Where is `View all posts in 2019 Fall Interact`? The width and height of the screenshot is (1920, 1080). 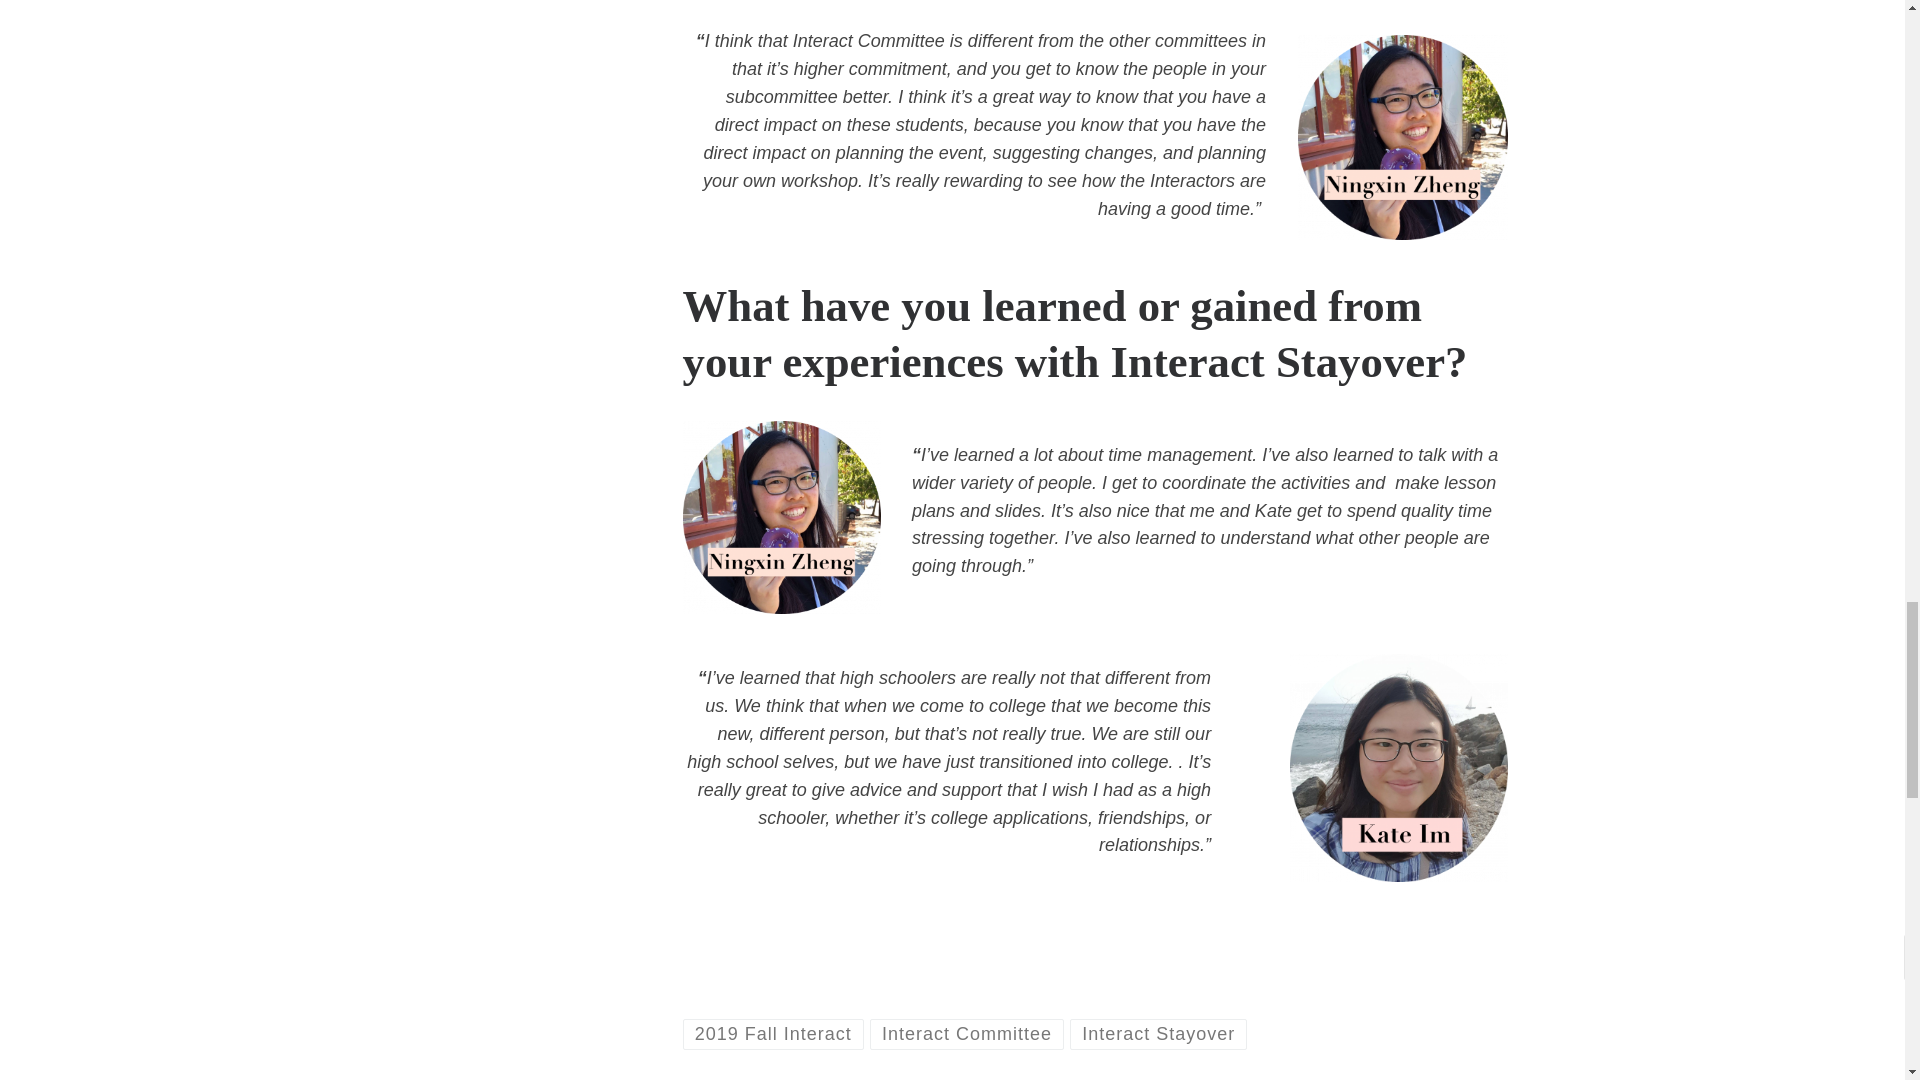 View all posts in 2019 Fall Interact is located at coordinates (772, 1034).